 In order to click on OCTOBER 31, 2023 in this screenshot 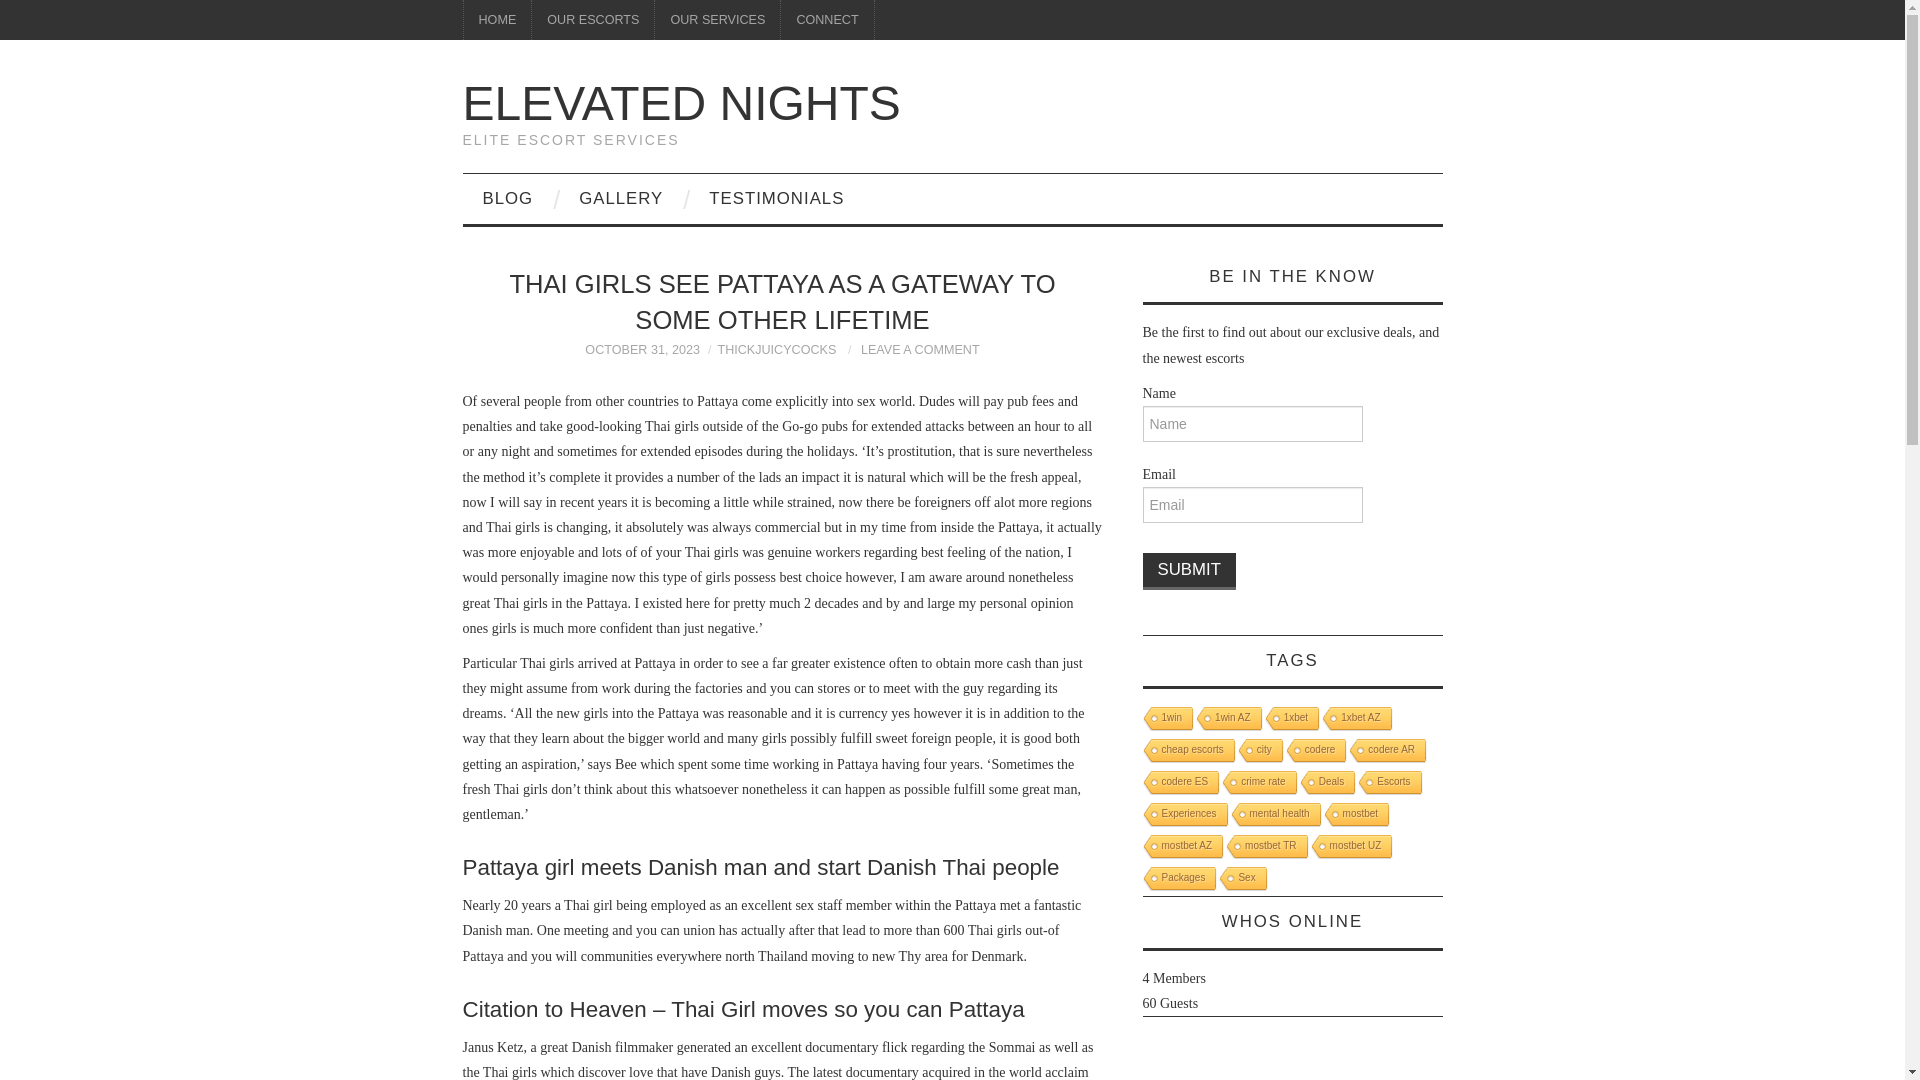, I will do `click(642, 350)`.